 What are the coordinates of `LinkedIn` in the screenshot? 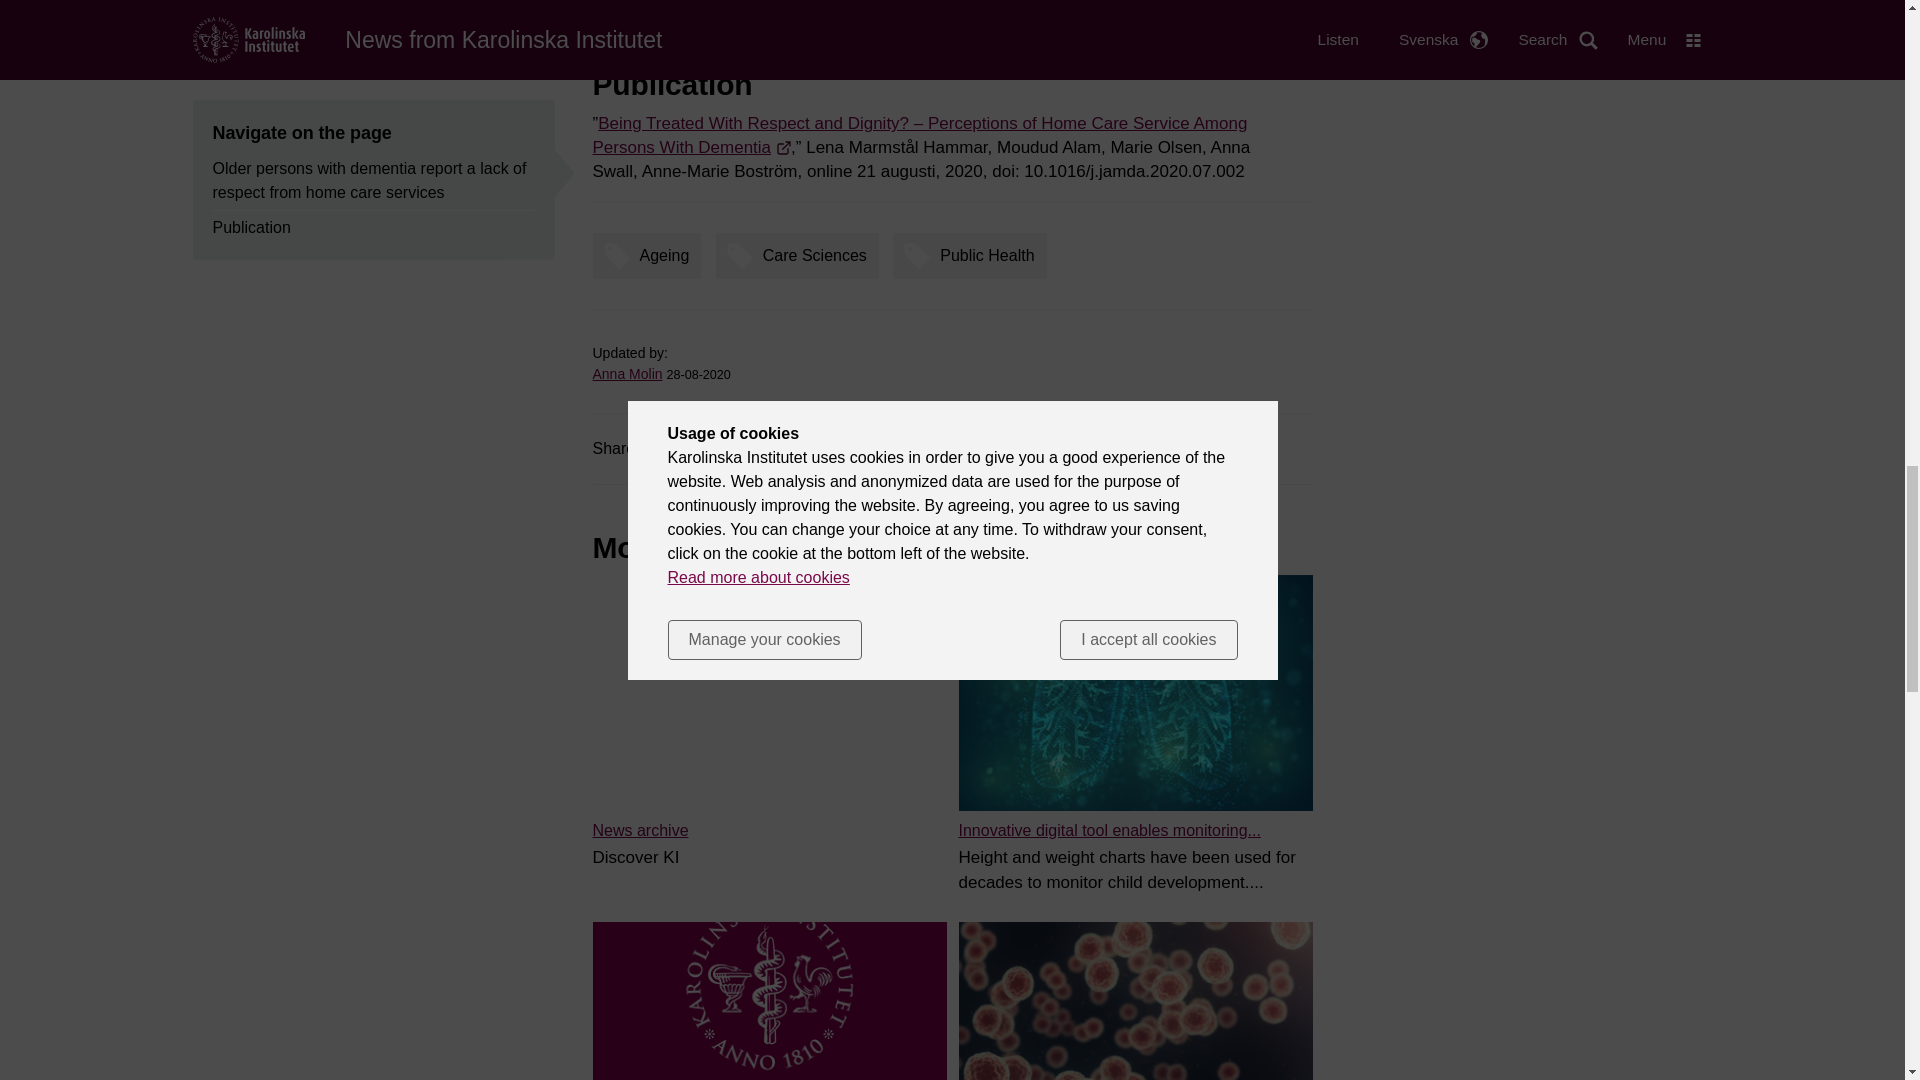 It's located at (830, 448).